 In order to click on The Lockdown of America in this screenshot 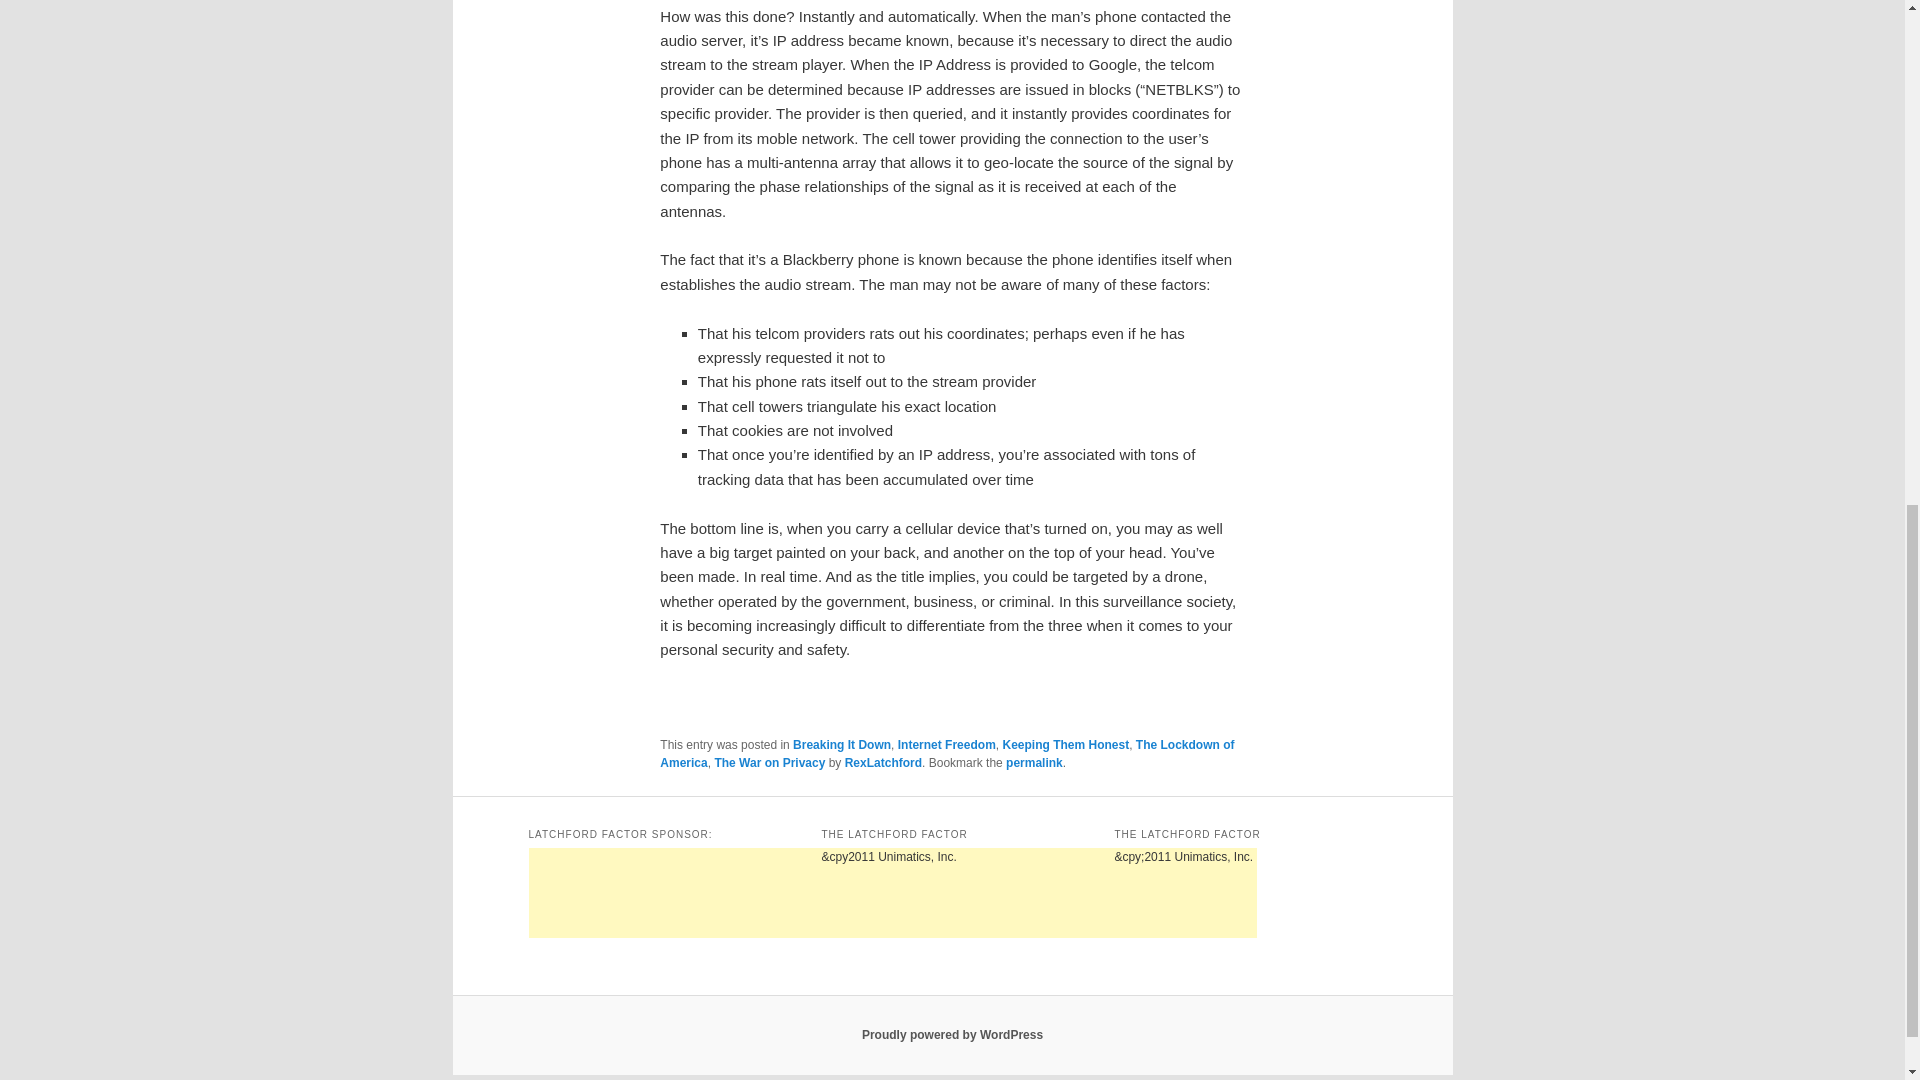, I will do `click(947, 754)`.